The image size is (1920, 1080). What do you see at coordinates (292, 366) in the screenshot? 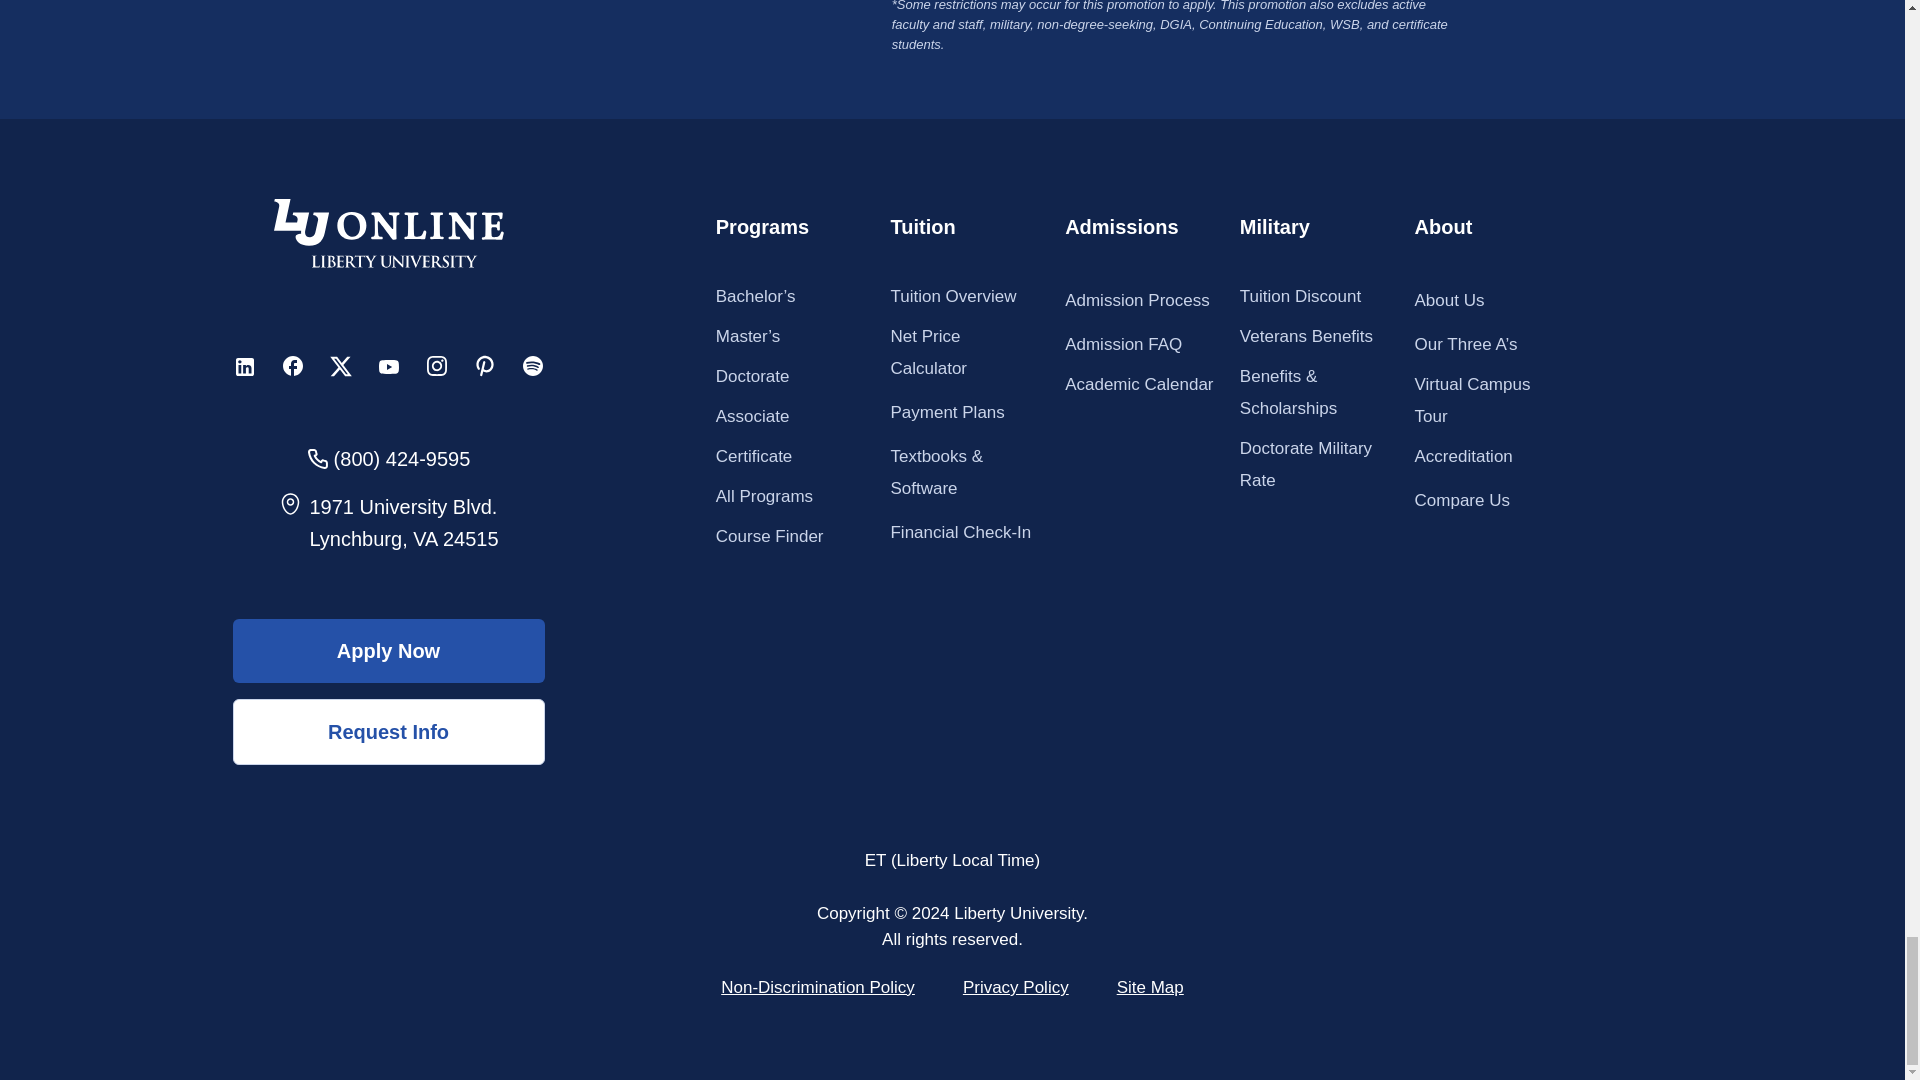
I see `facebook` at bounding box center [292, 366].